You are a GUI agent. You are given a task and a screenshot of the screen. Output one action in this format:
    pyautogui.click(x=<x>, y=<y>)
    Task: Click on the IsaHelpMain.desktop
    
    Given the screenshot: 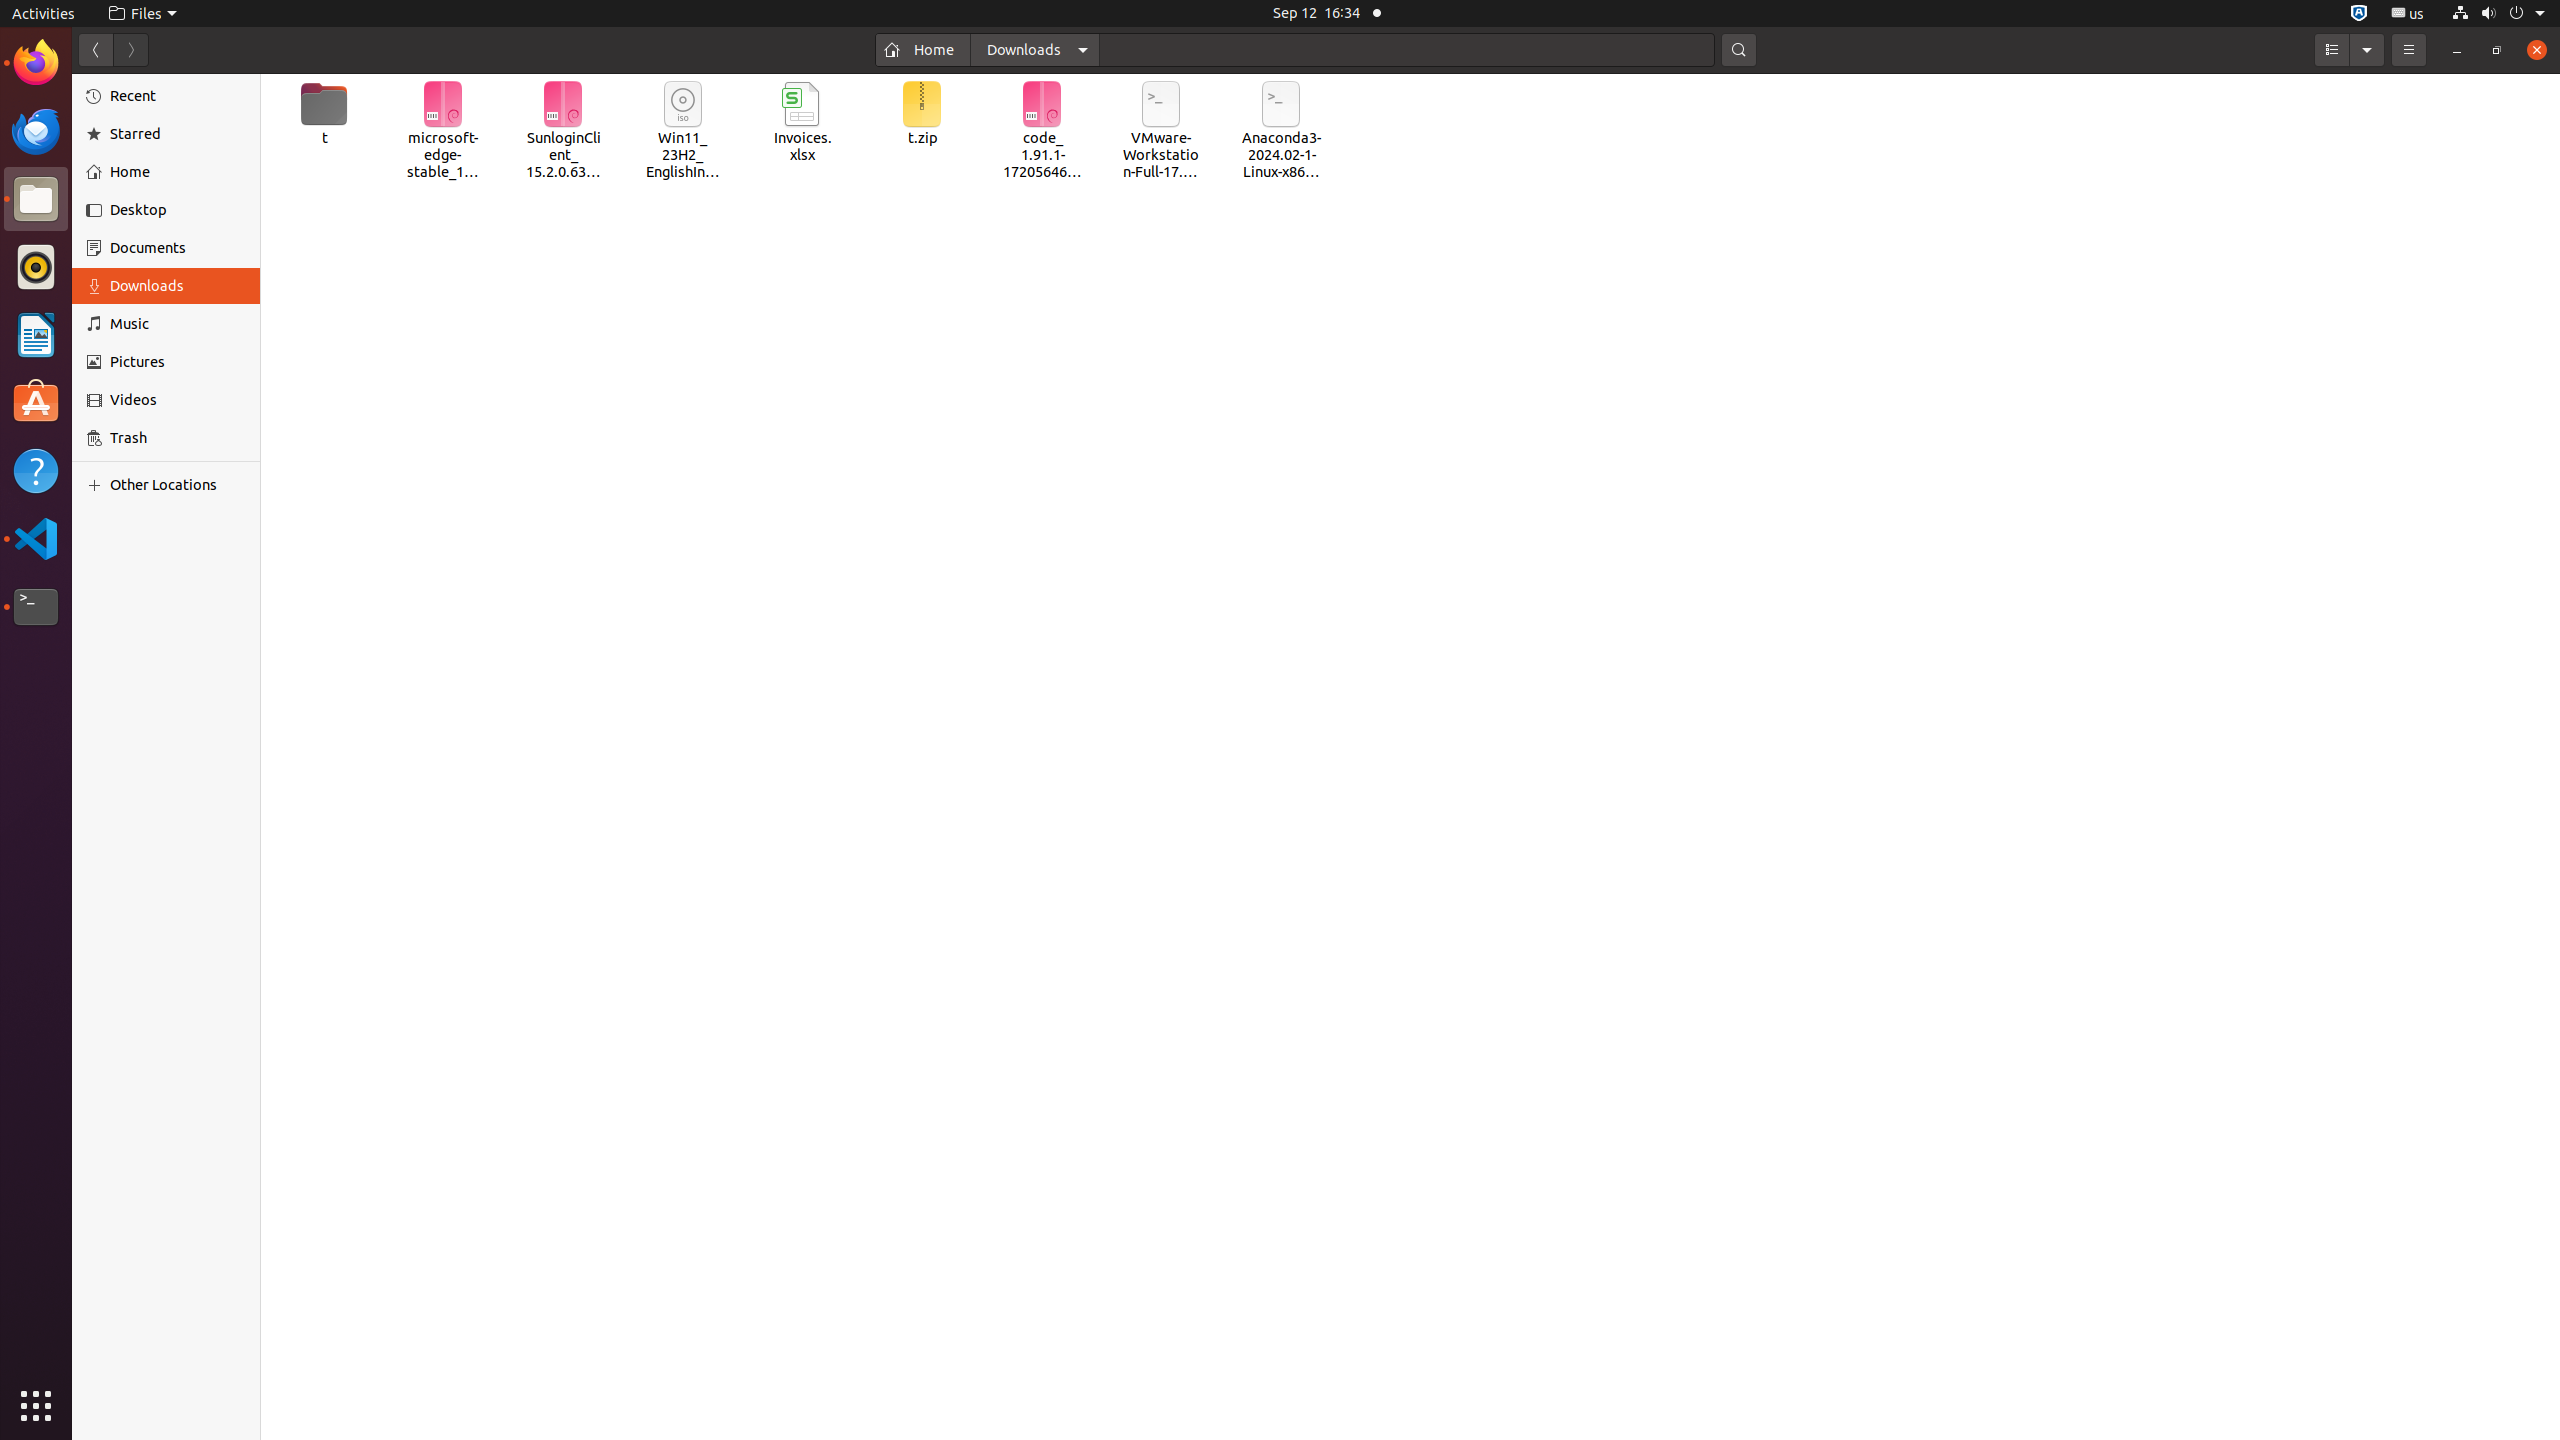 What is the action you would take?
    pyautogui.click(x=134, y=300)
    